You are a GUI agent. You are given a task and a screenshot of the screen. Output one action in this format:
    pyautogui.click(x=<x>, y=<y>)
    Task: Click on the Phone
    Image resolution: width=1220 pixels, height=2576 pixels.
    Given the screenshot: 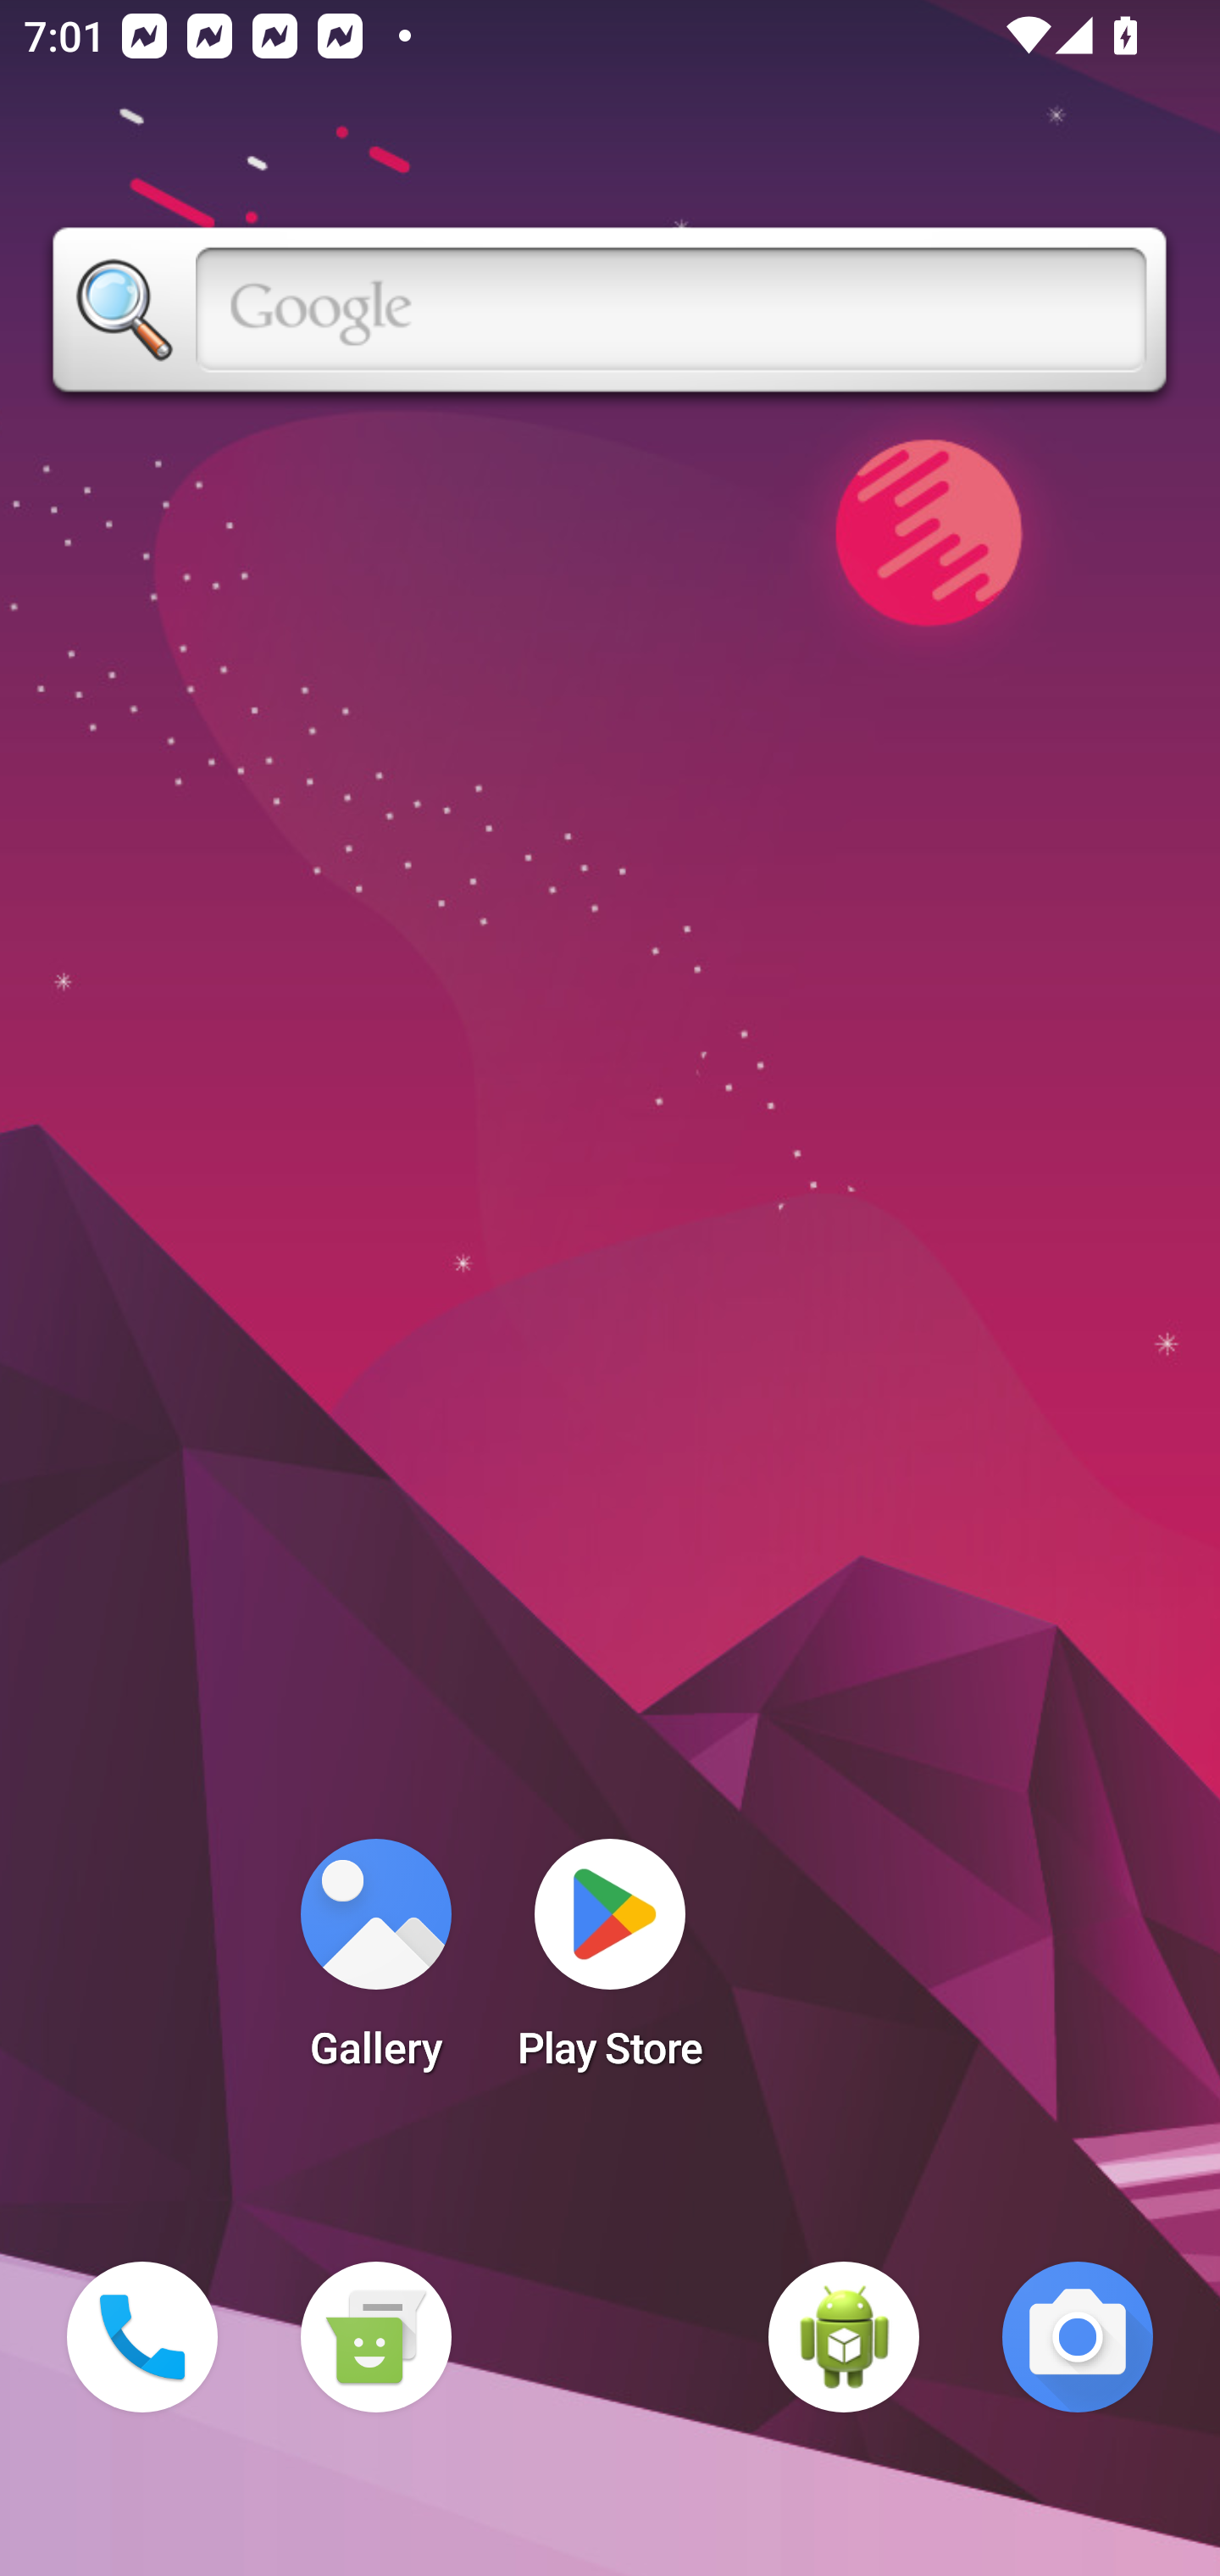 What is the action you would take?
    pyautogui.click(x=142, y=2337)
    